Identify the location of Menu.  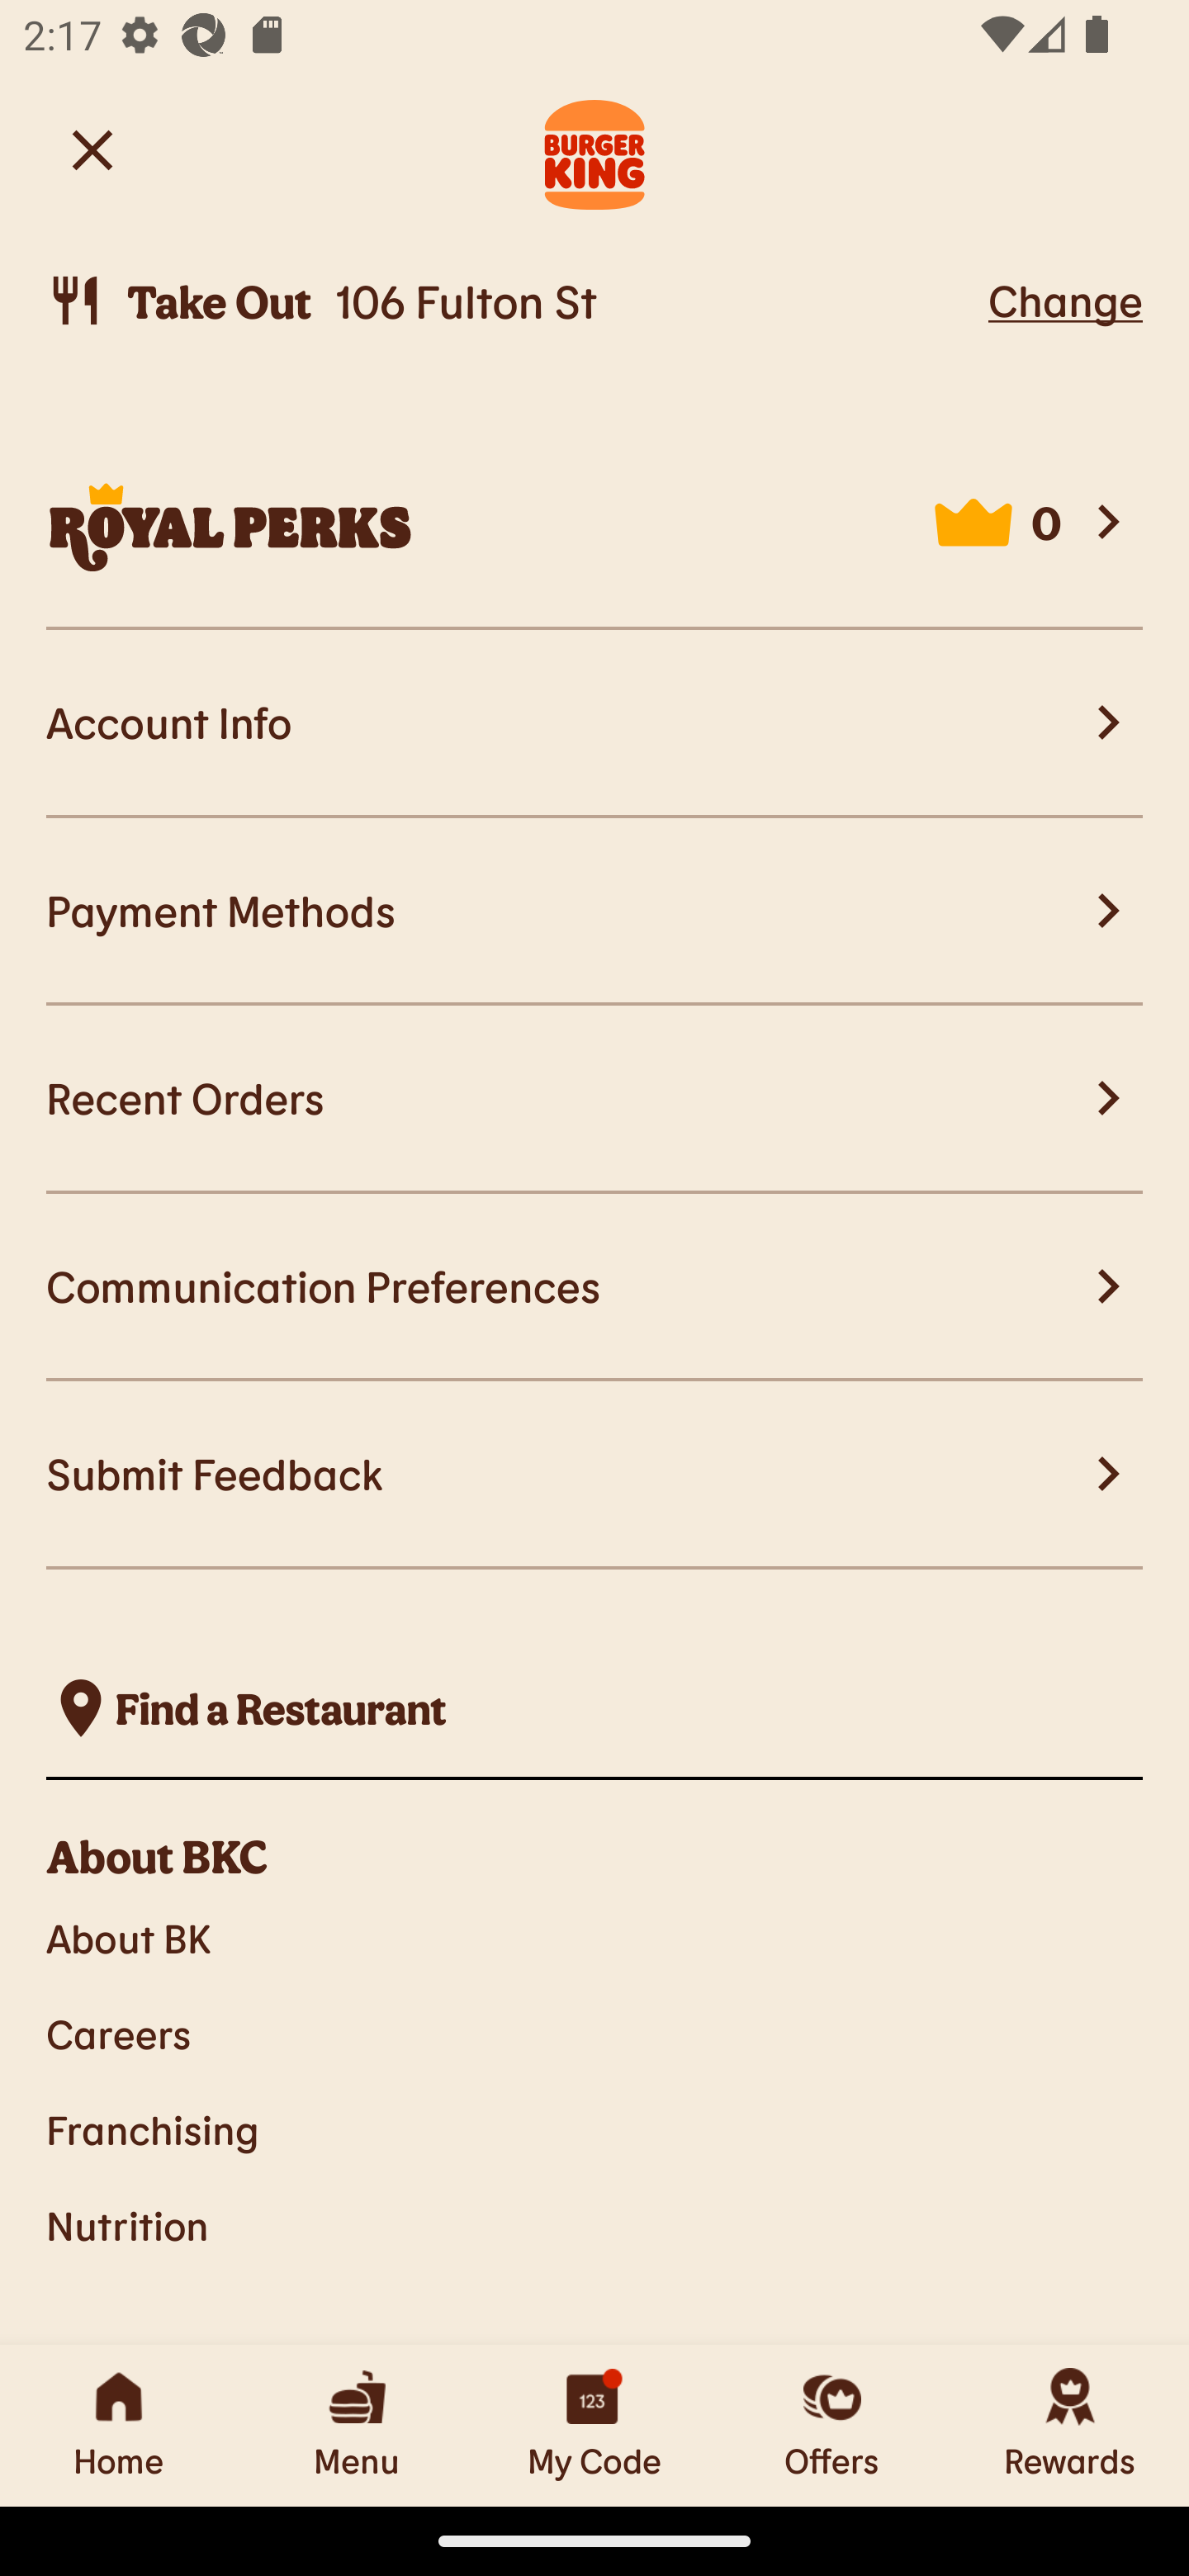
(357, 2425).